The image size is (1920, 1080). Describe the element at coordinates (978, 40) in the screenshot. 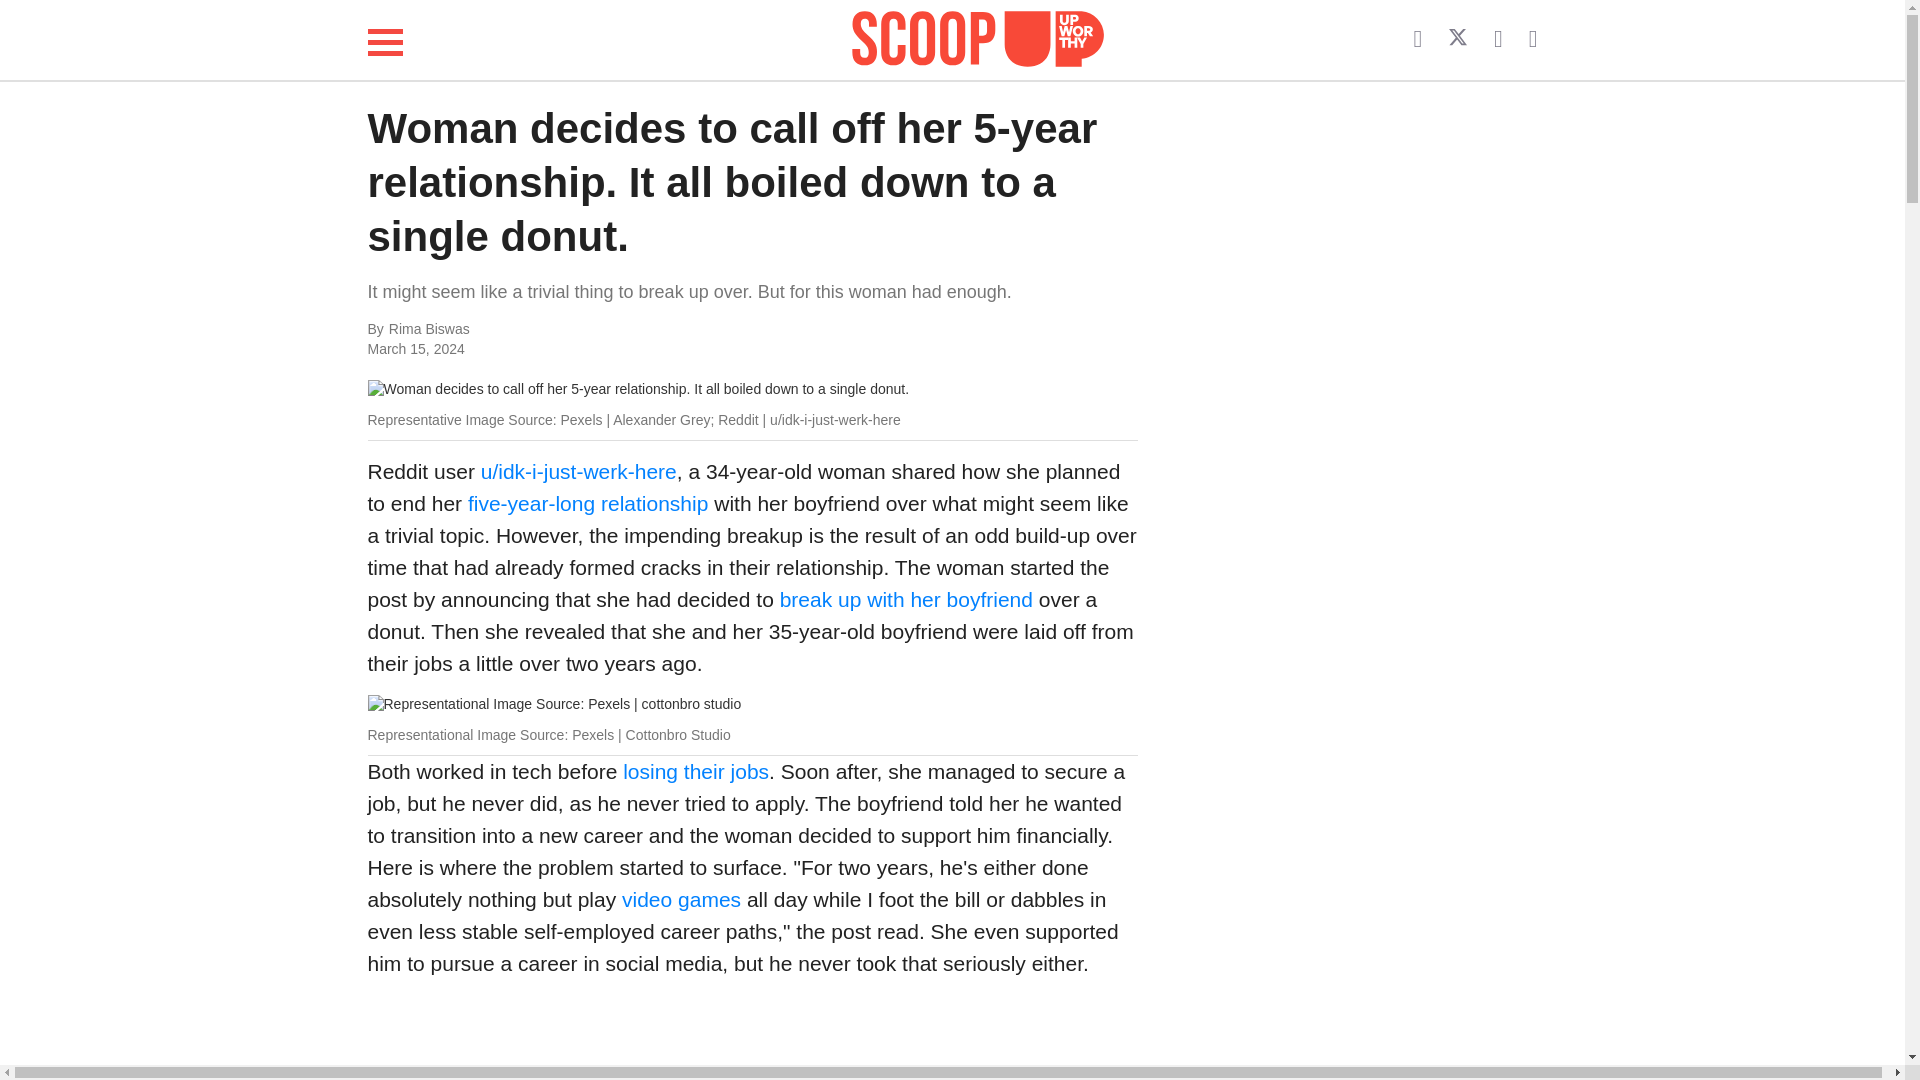

I see `SCOOP UPWORTHY` at that location.